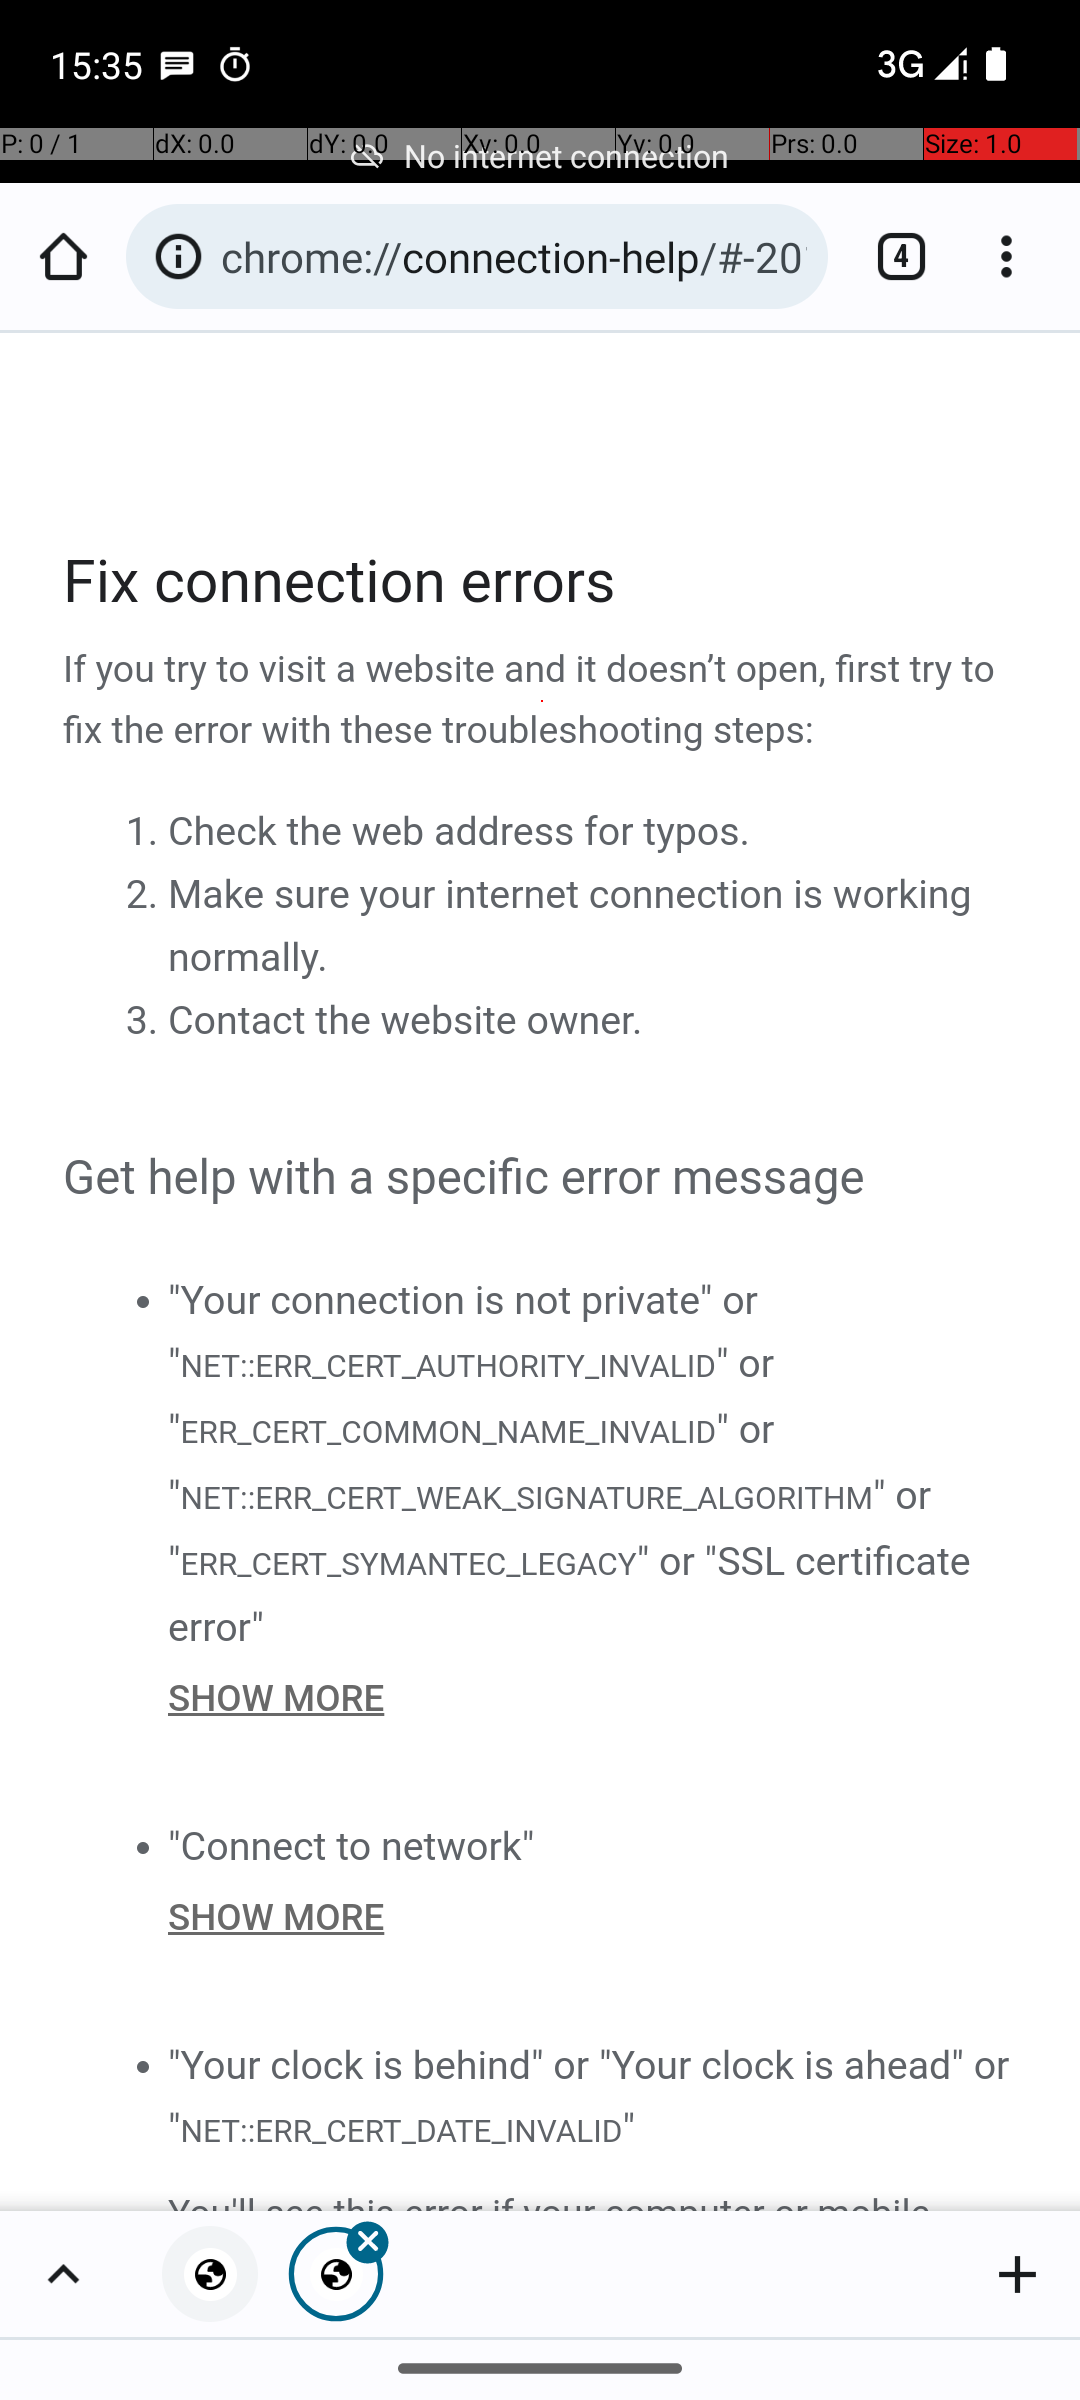 Image resolution: width=1080 pixels, height=2400 pixels. Describe the element at coordinates (514, 256) in the screenshot. I see `chrome://connection-help/#-201` at that location.